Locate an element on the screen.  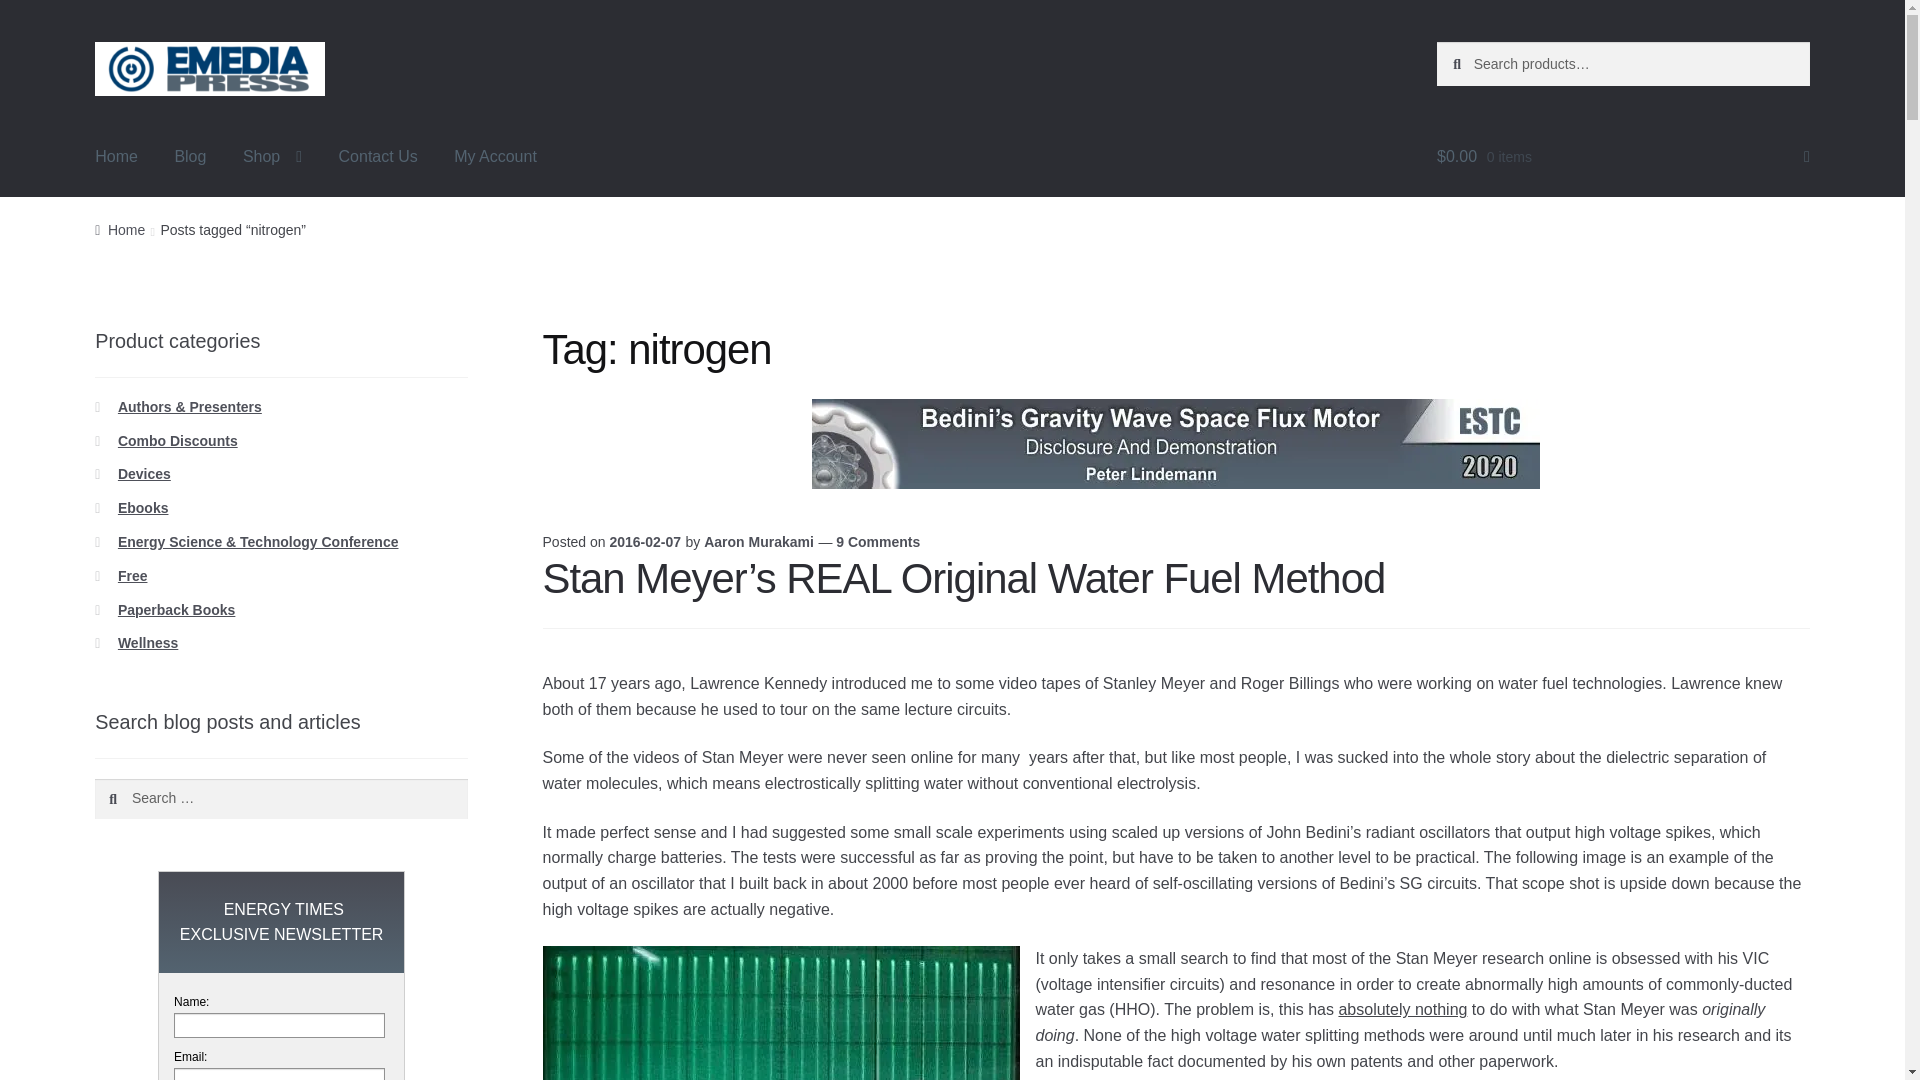
Home is located at coordinates (116, 156).